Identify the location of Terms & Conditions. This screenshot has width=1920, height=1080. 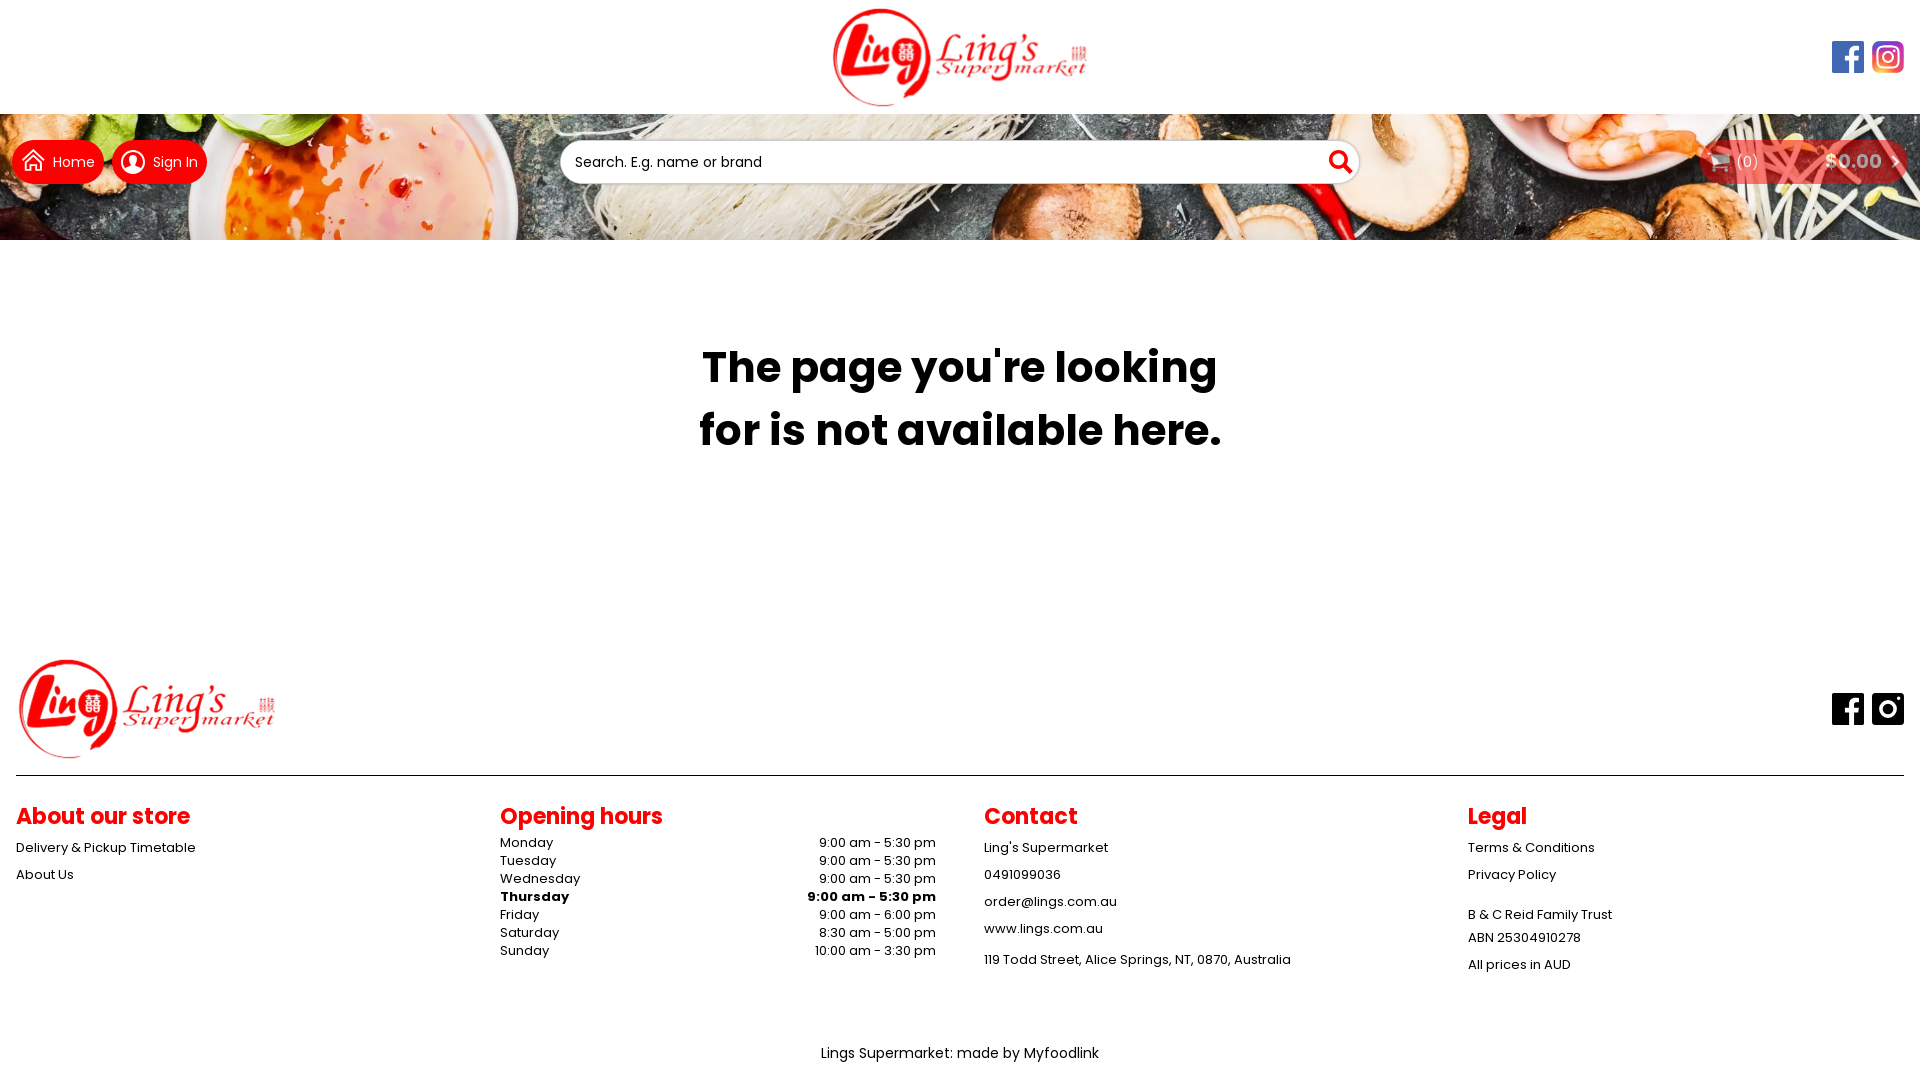
(1686, 848).